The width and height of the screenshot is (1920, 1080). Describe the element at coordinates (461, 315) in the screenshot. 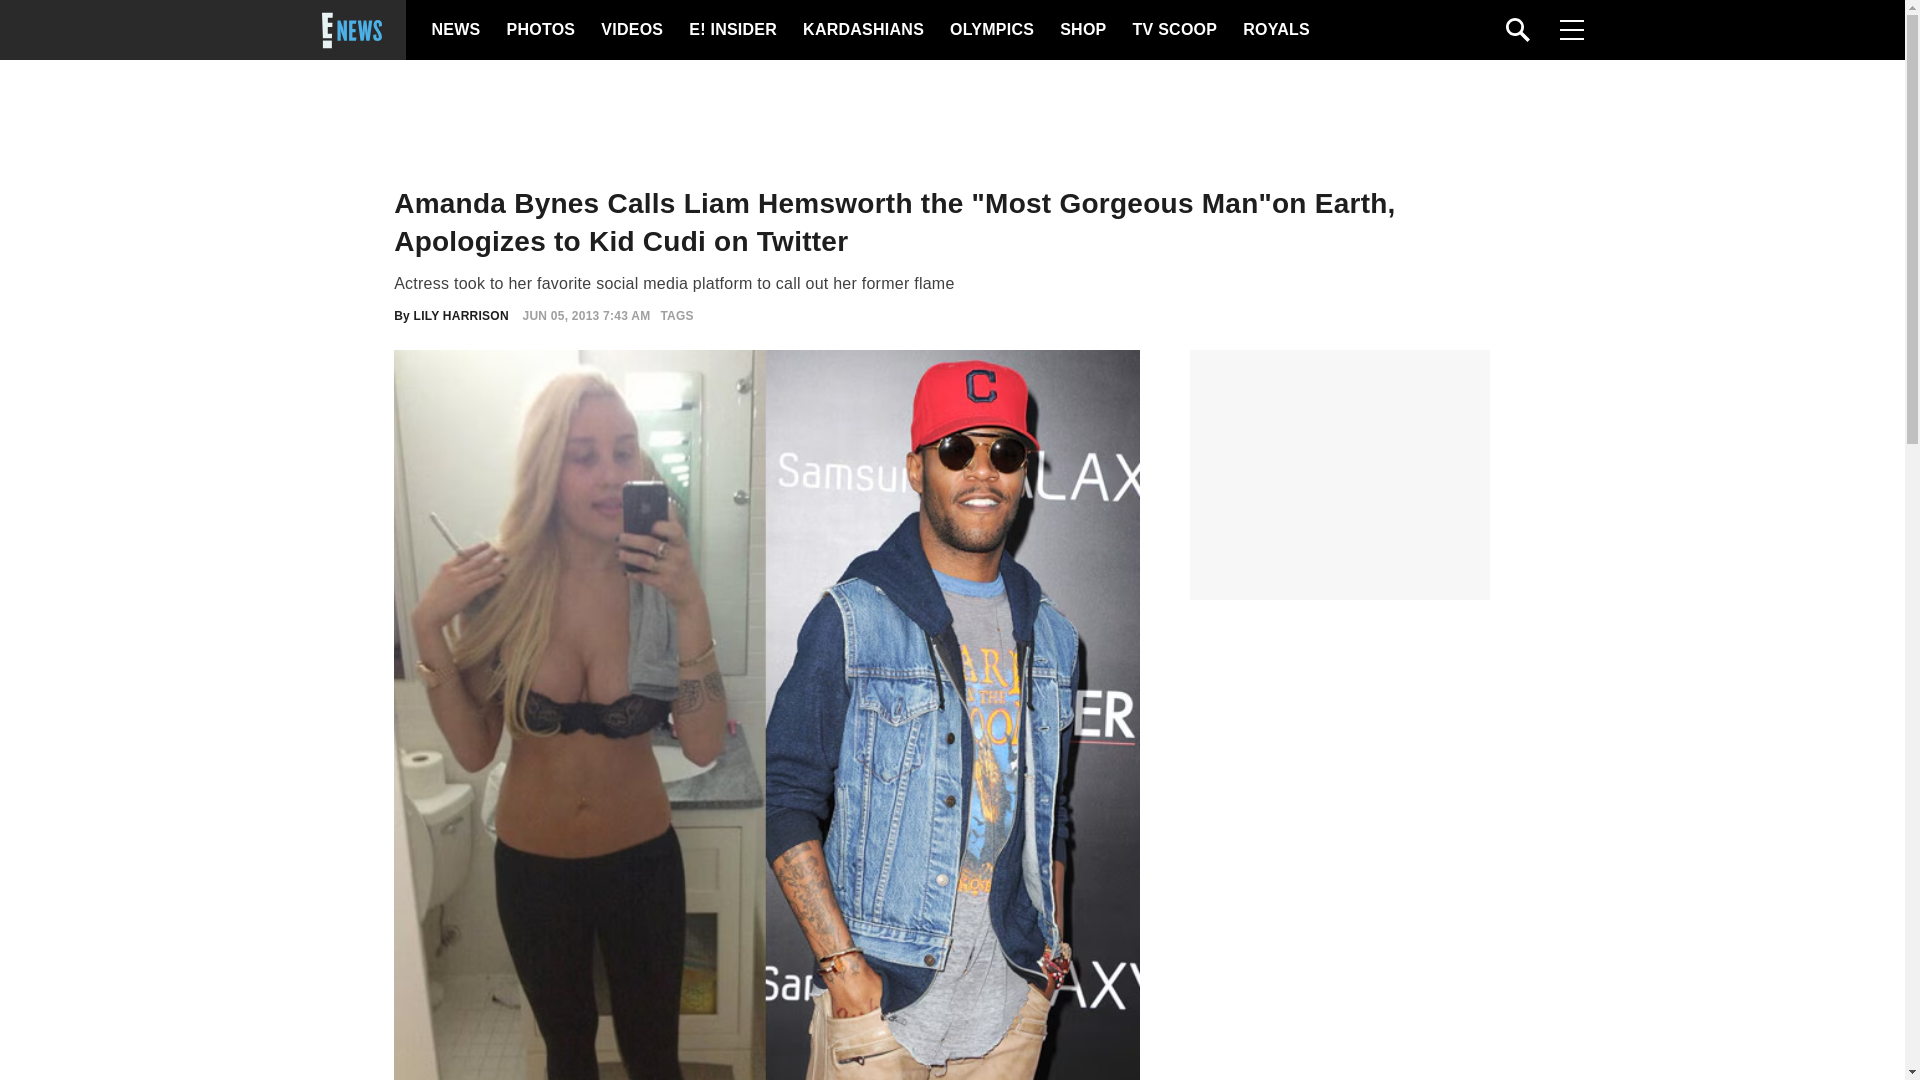

I see `LILY HARRISON` at that location.